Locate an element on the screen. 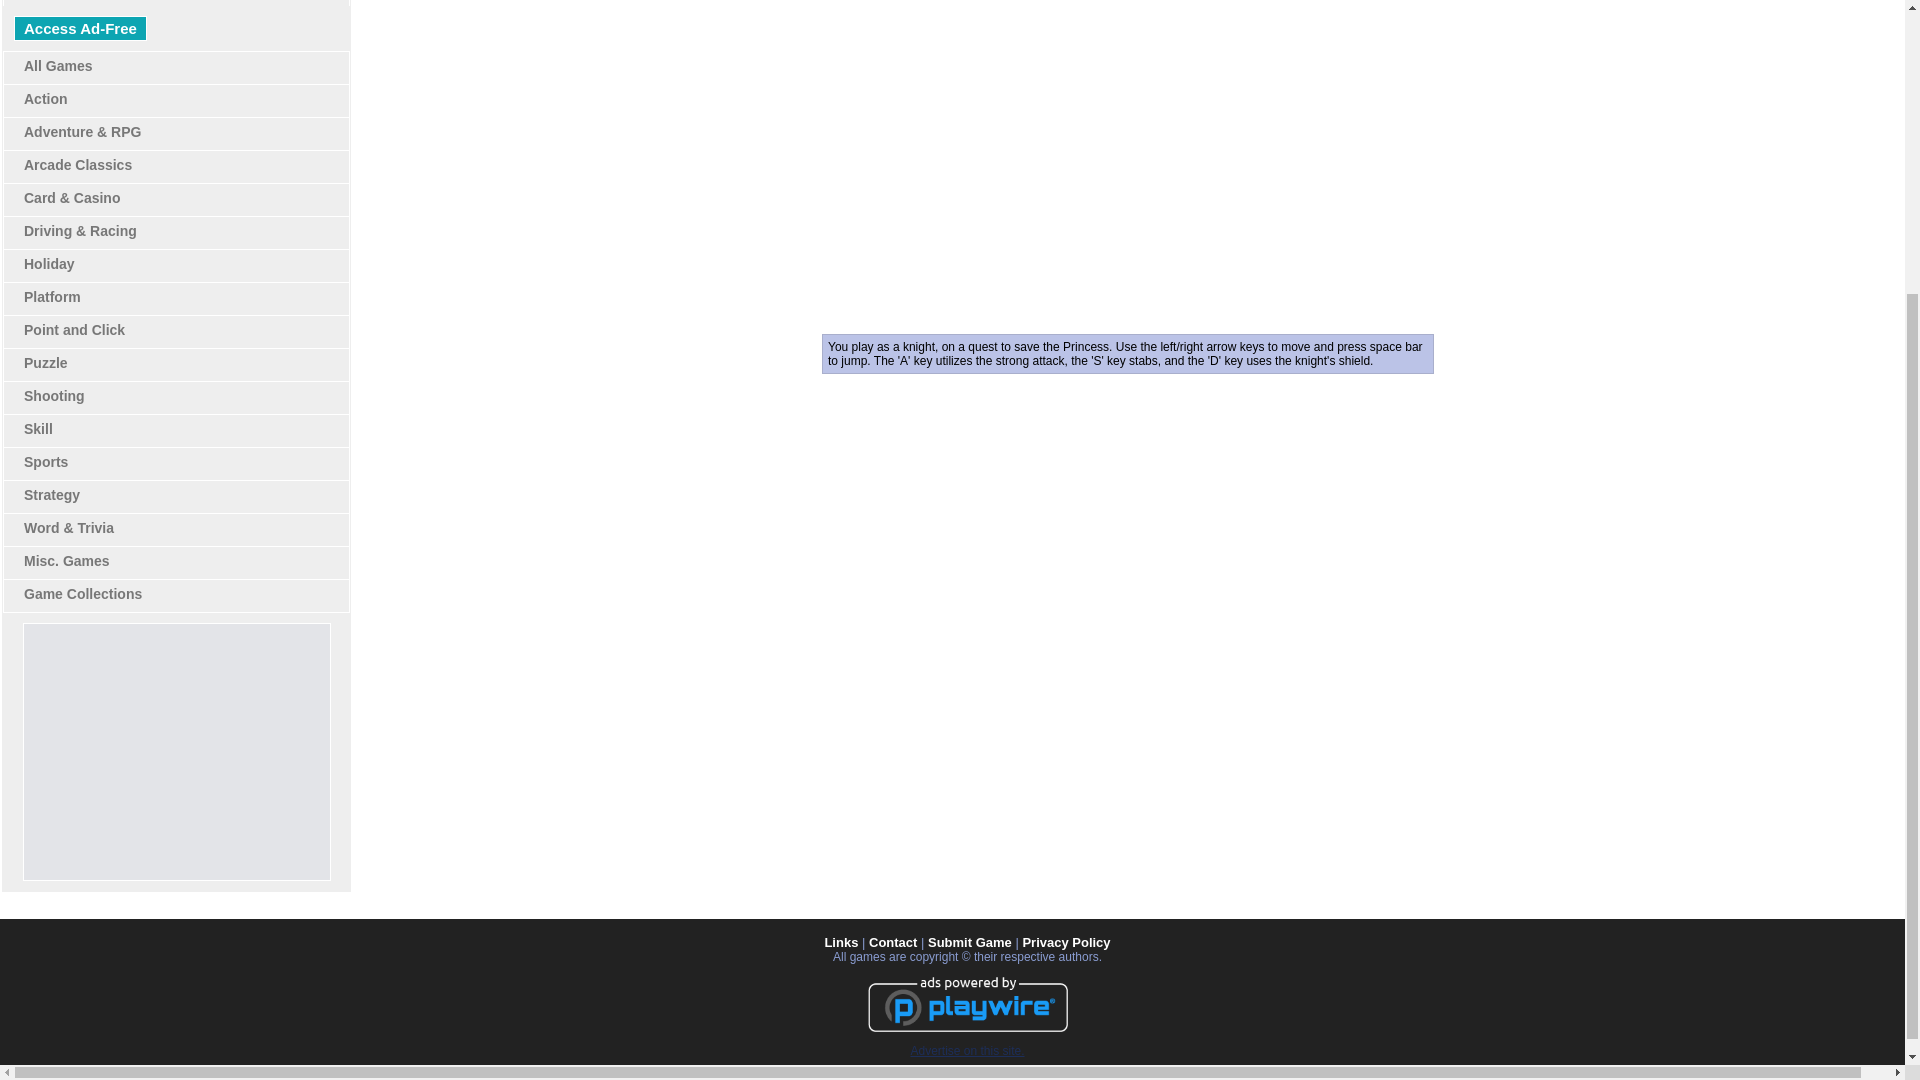 The height and width of the screenshot is (1080, 1920). Puzzle is located at coordinates (45, 363).